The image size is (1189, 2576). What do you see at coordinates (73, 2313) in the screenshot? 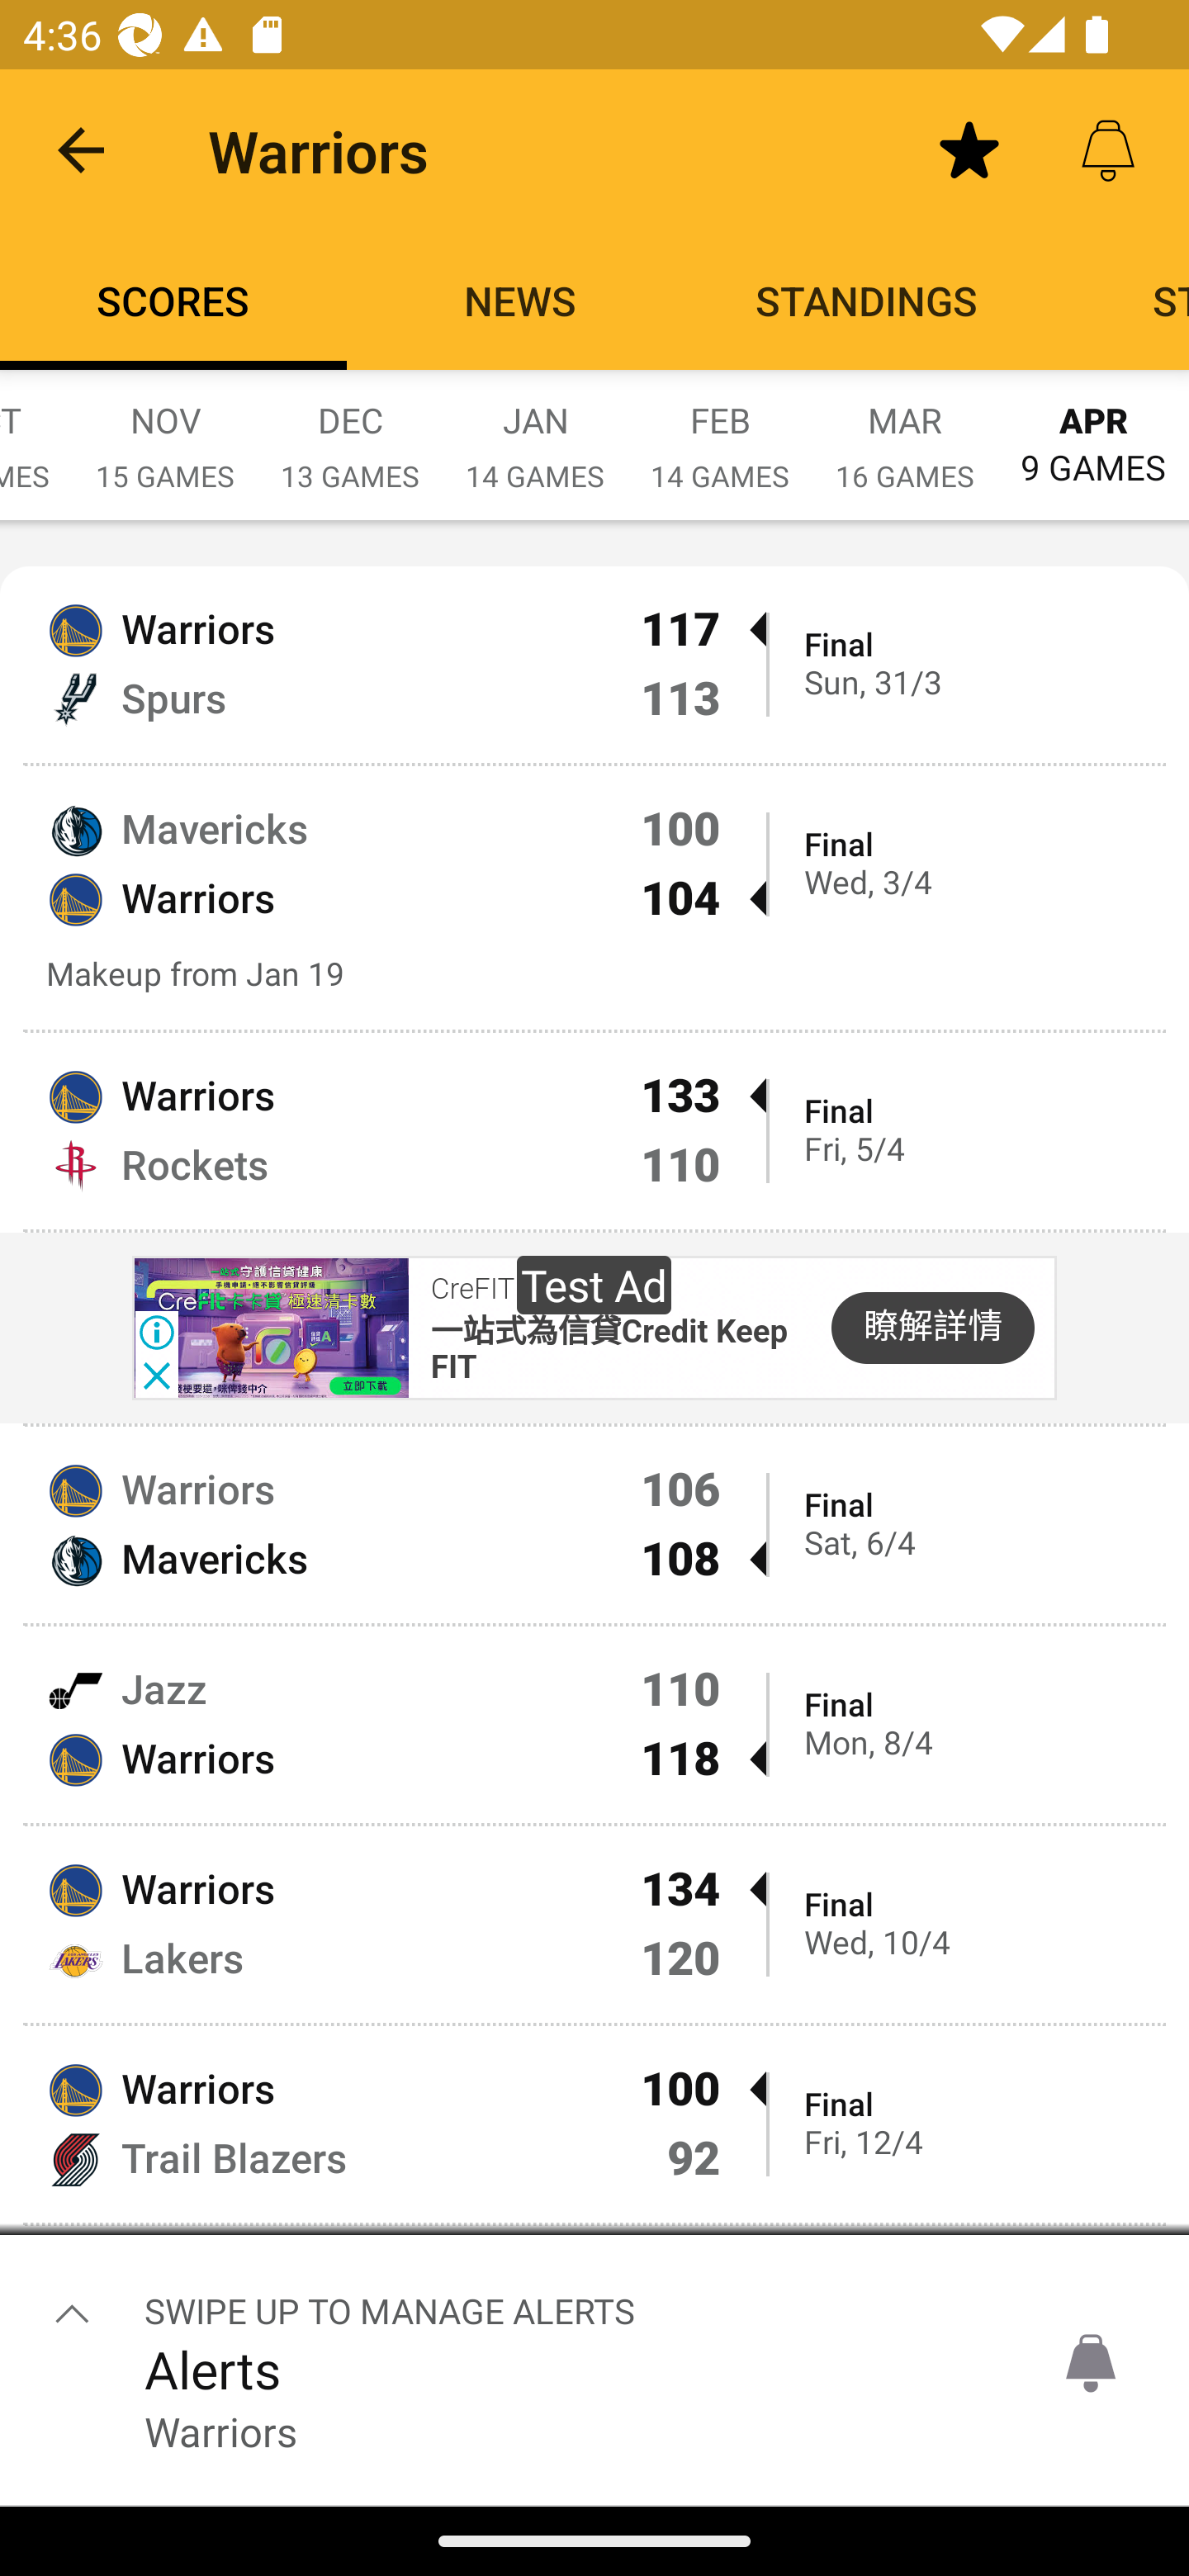
I see `` at bounding box center [73, 2313].